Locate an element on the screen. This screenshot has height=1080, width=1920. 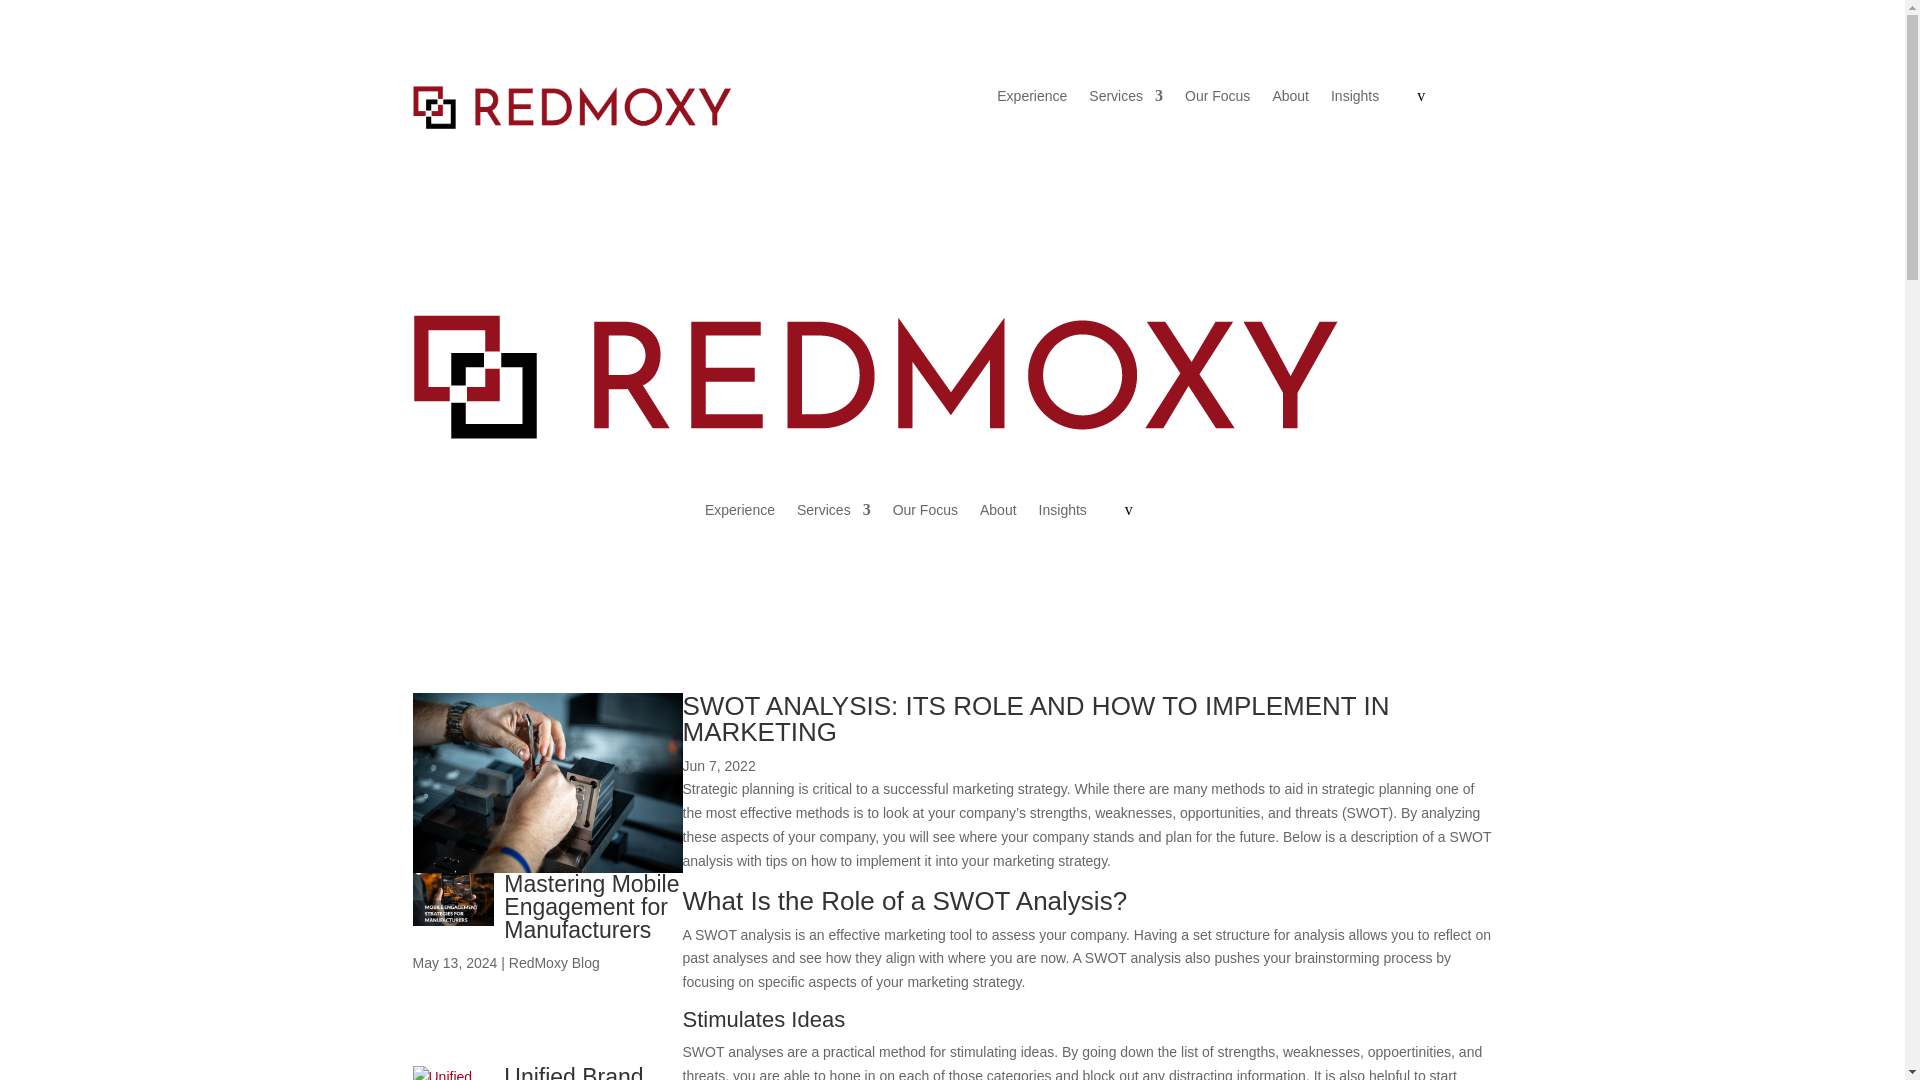
About is located at coordinates (998, 517).